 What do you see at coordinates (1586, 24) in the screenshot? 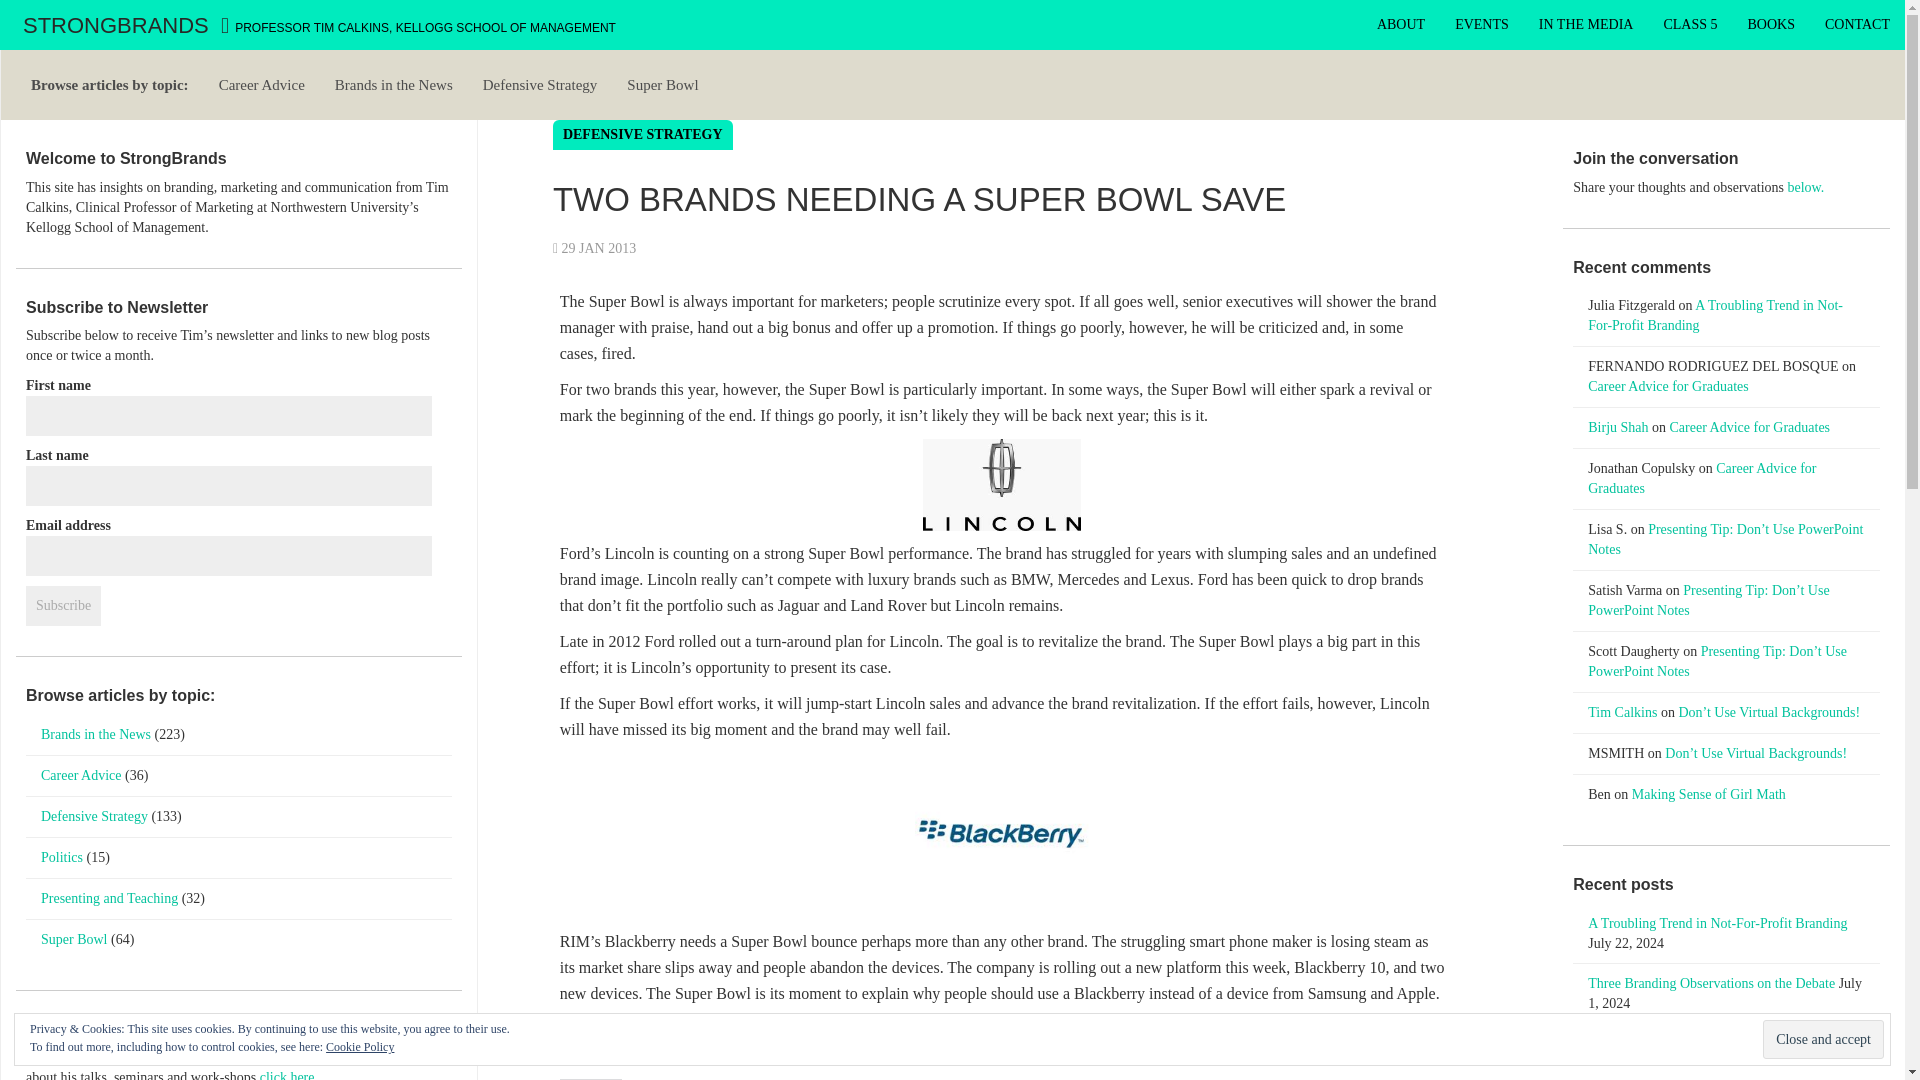
I see `IN THE MEDIA` at bounding box center [1586, 24].